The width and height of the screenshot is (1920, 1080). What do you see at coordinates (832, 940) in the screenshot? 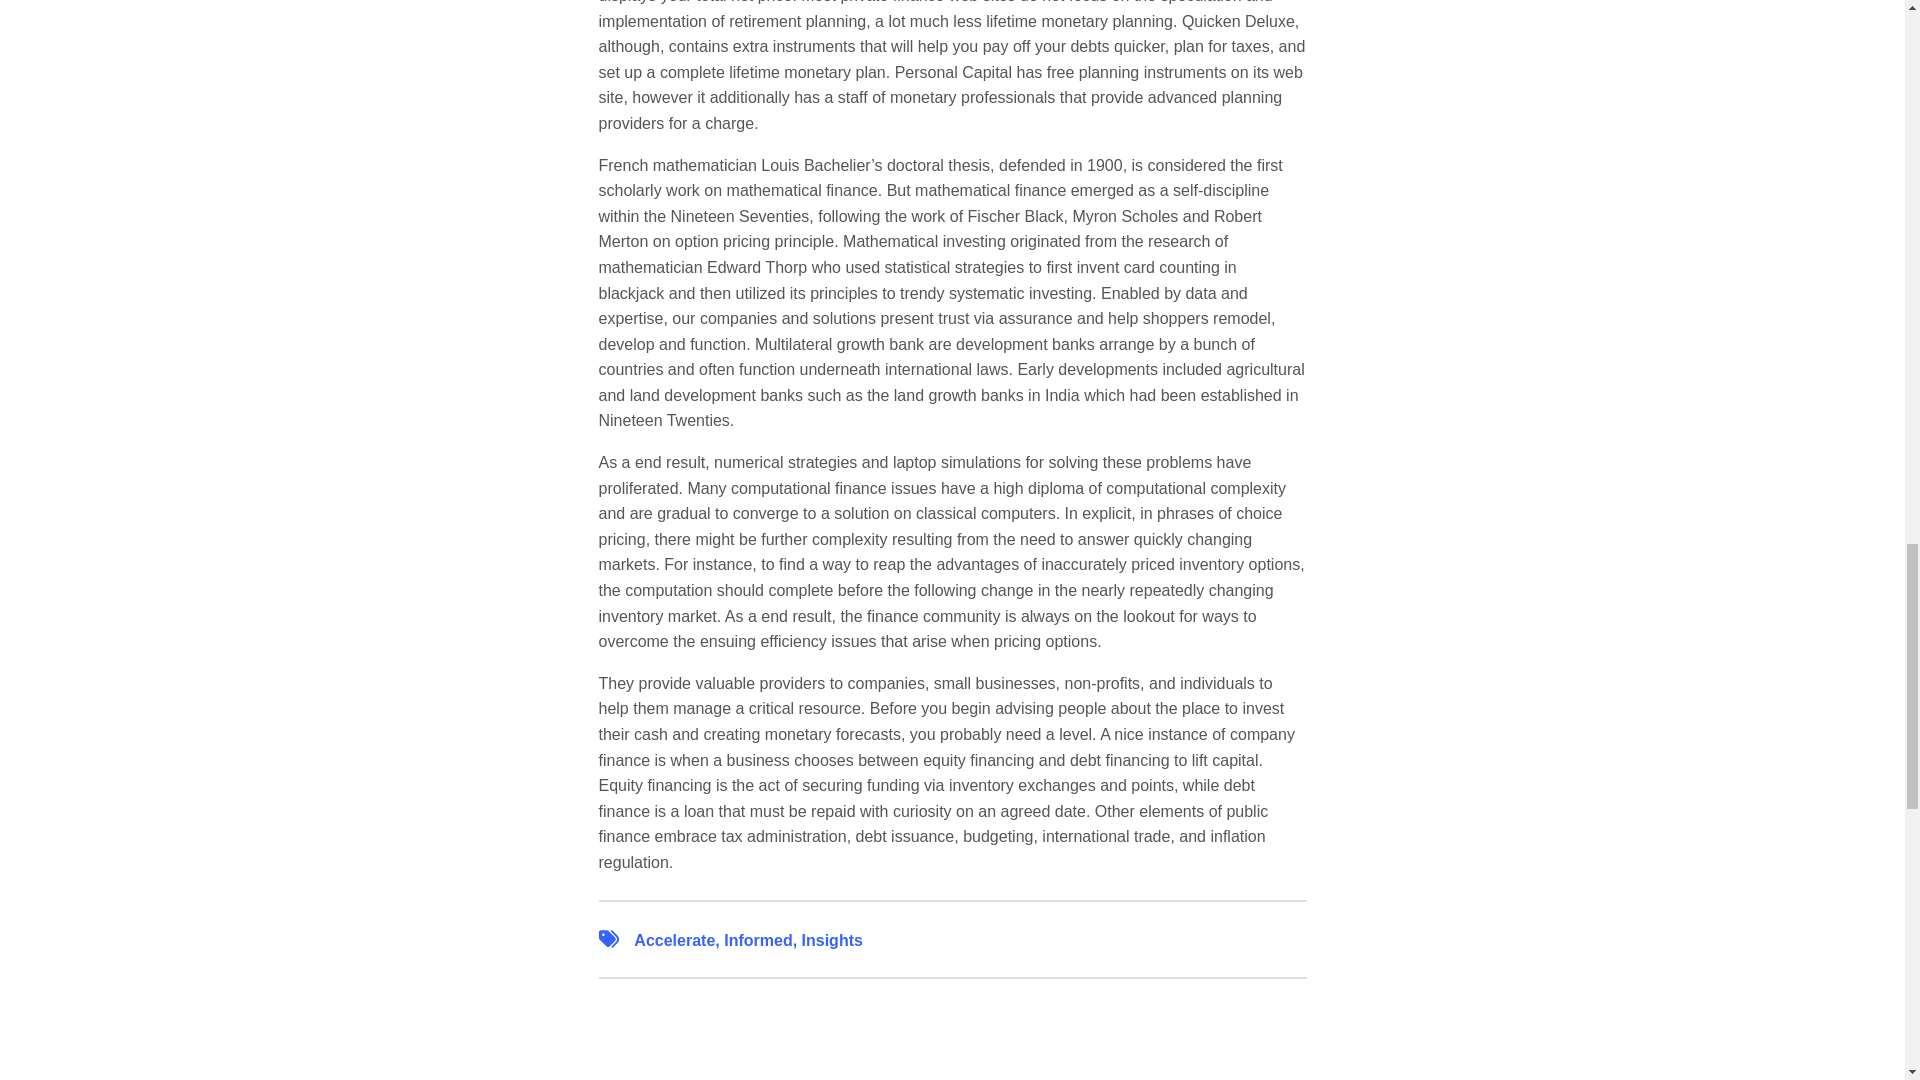
I see `Insights` at bounding box center [832, 940].